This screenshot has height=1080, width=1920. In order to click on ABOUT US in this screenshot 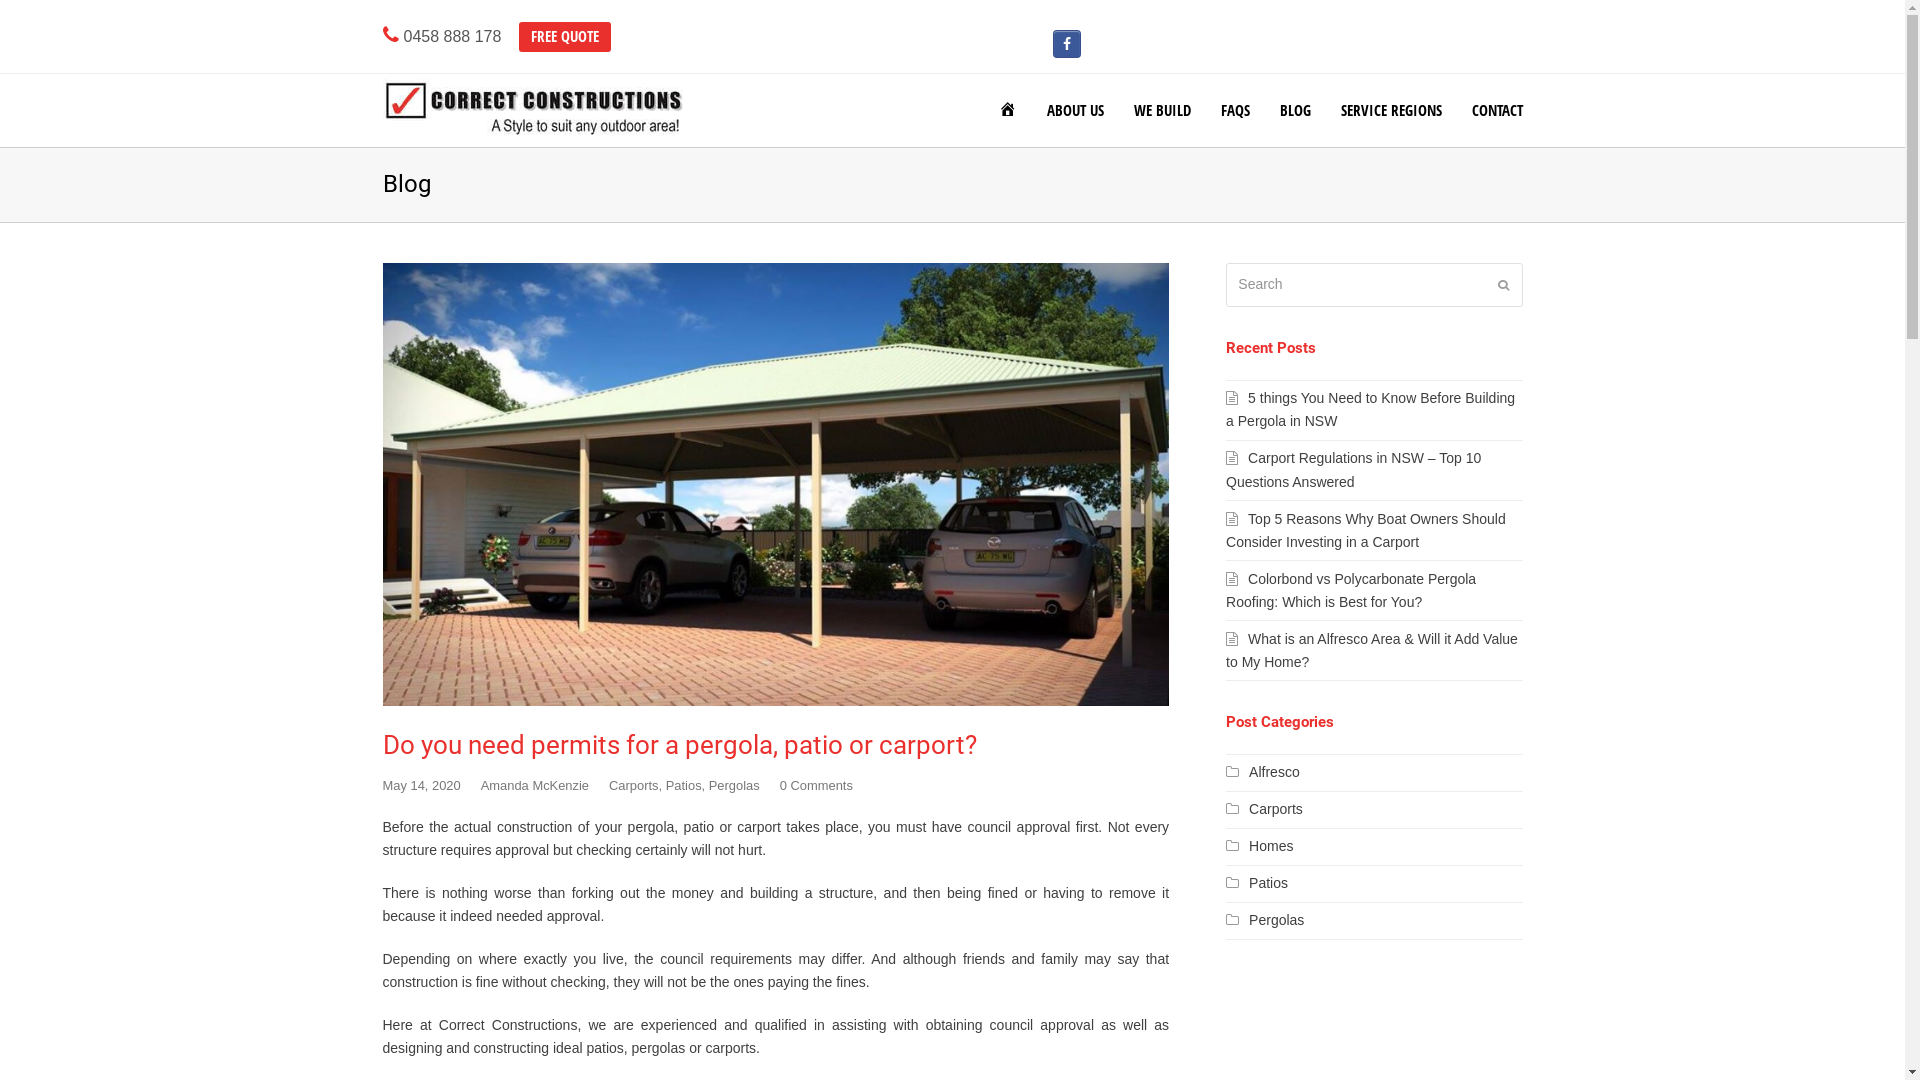, I will do `click(1076, 111)`.